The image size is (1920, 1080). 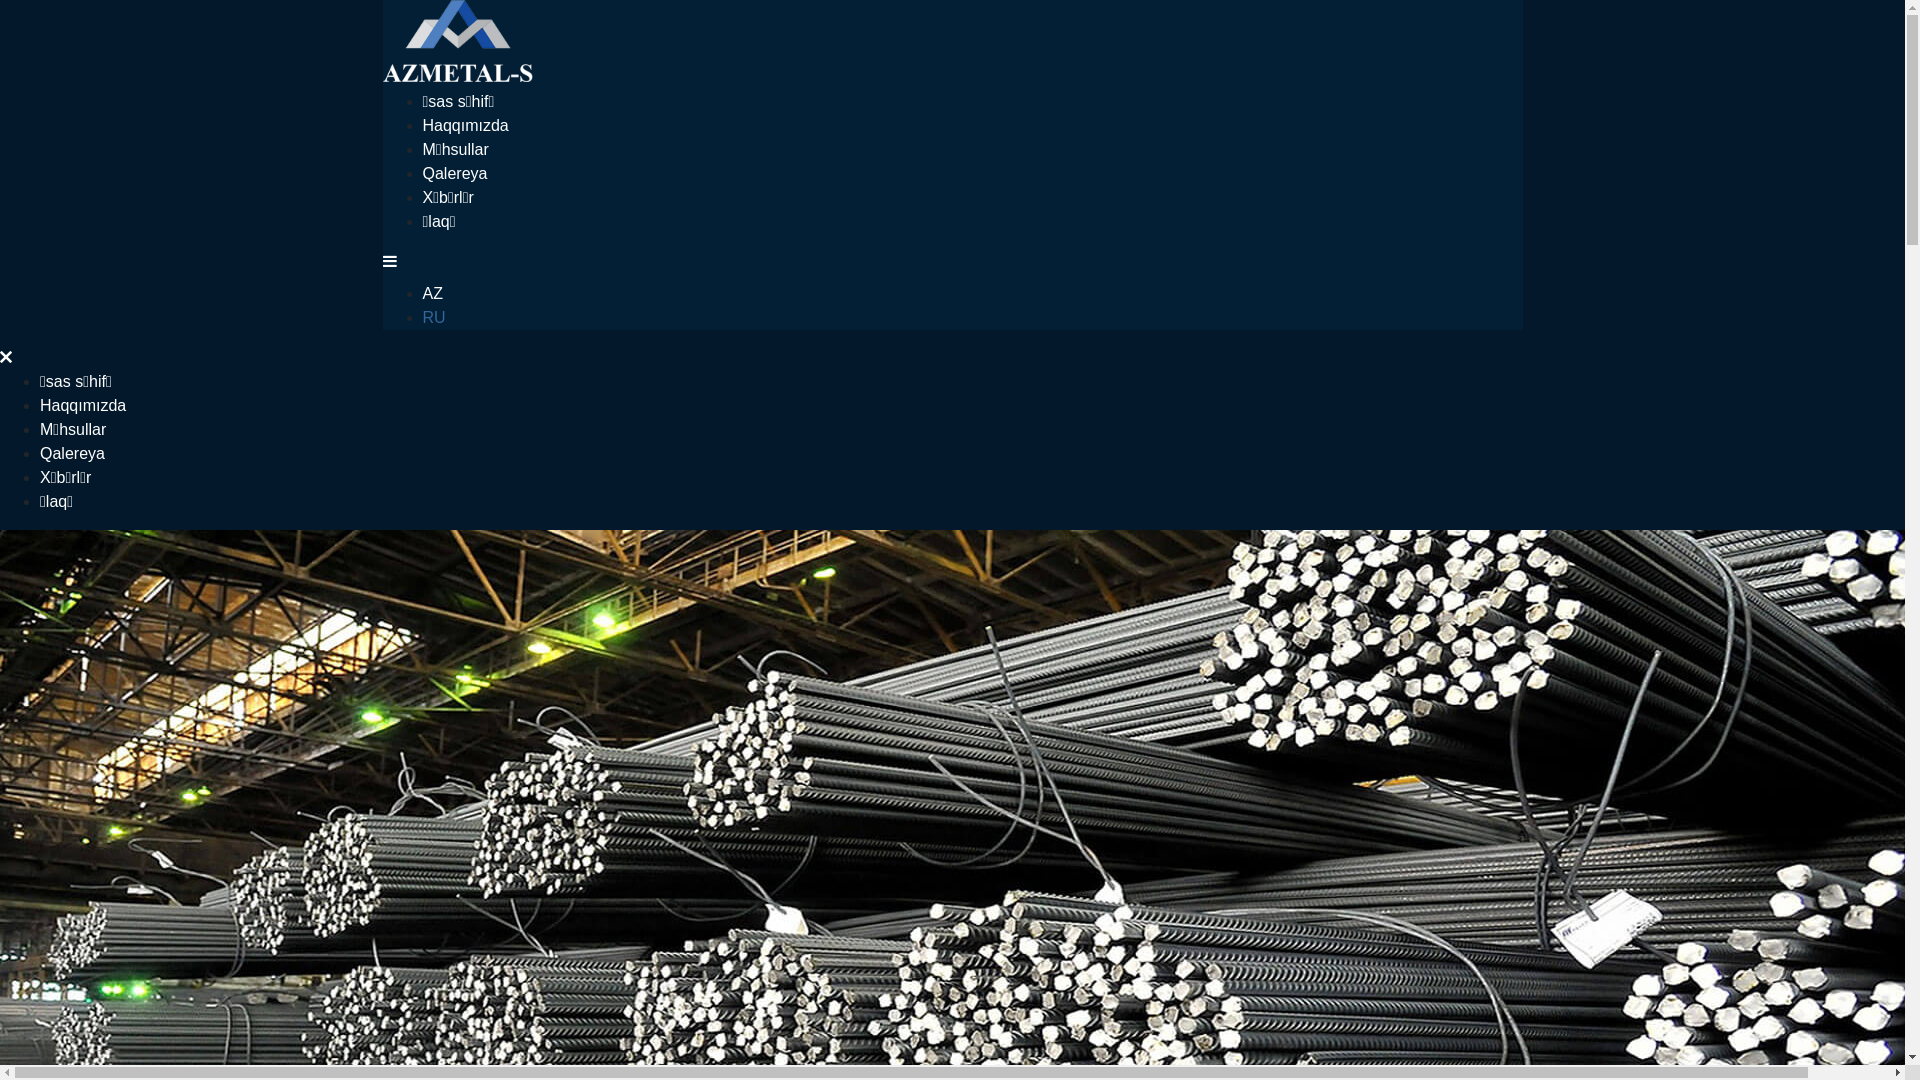 I want to click on AZ, so click(x=432, y=294).